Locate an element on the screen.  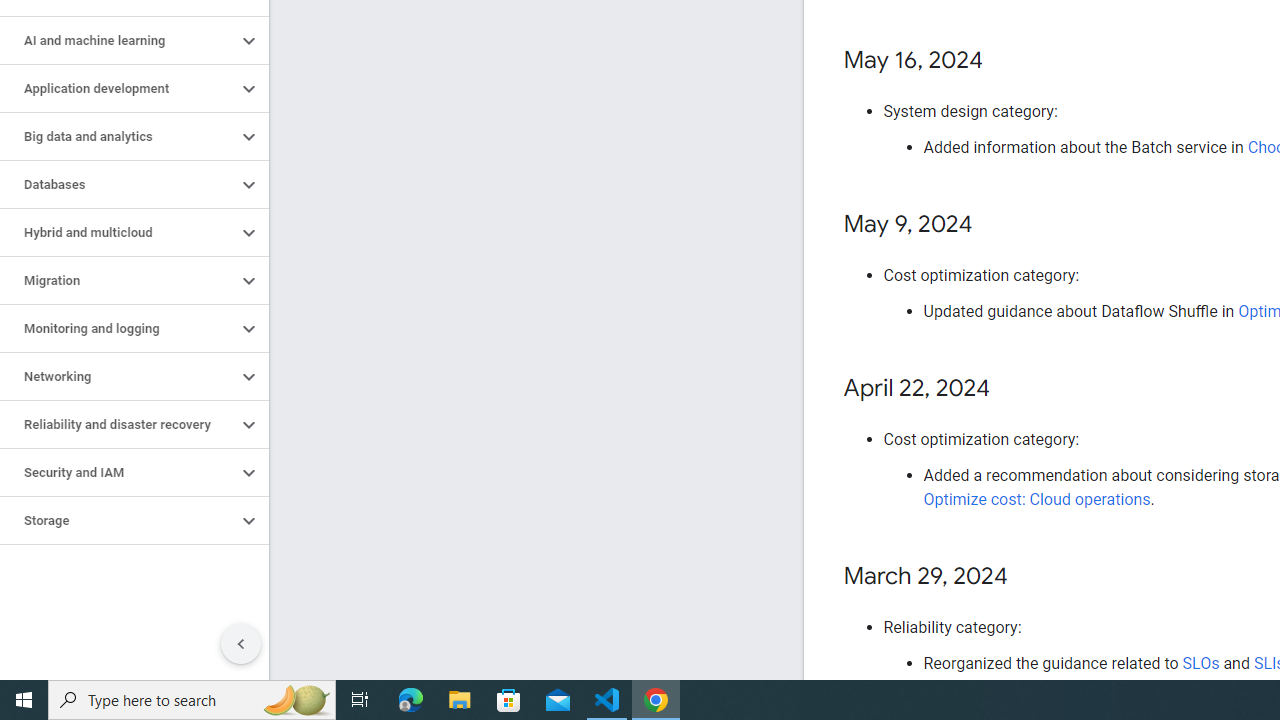
Copy link to this section: May 16, 2024 is located at coordinates (1004, 61).